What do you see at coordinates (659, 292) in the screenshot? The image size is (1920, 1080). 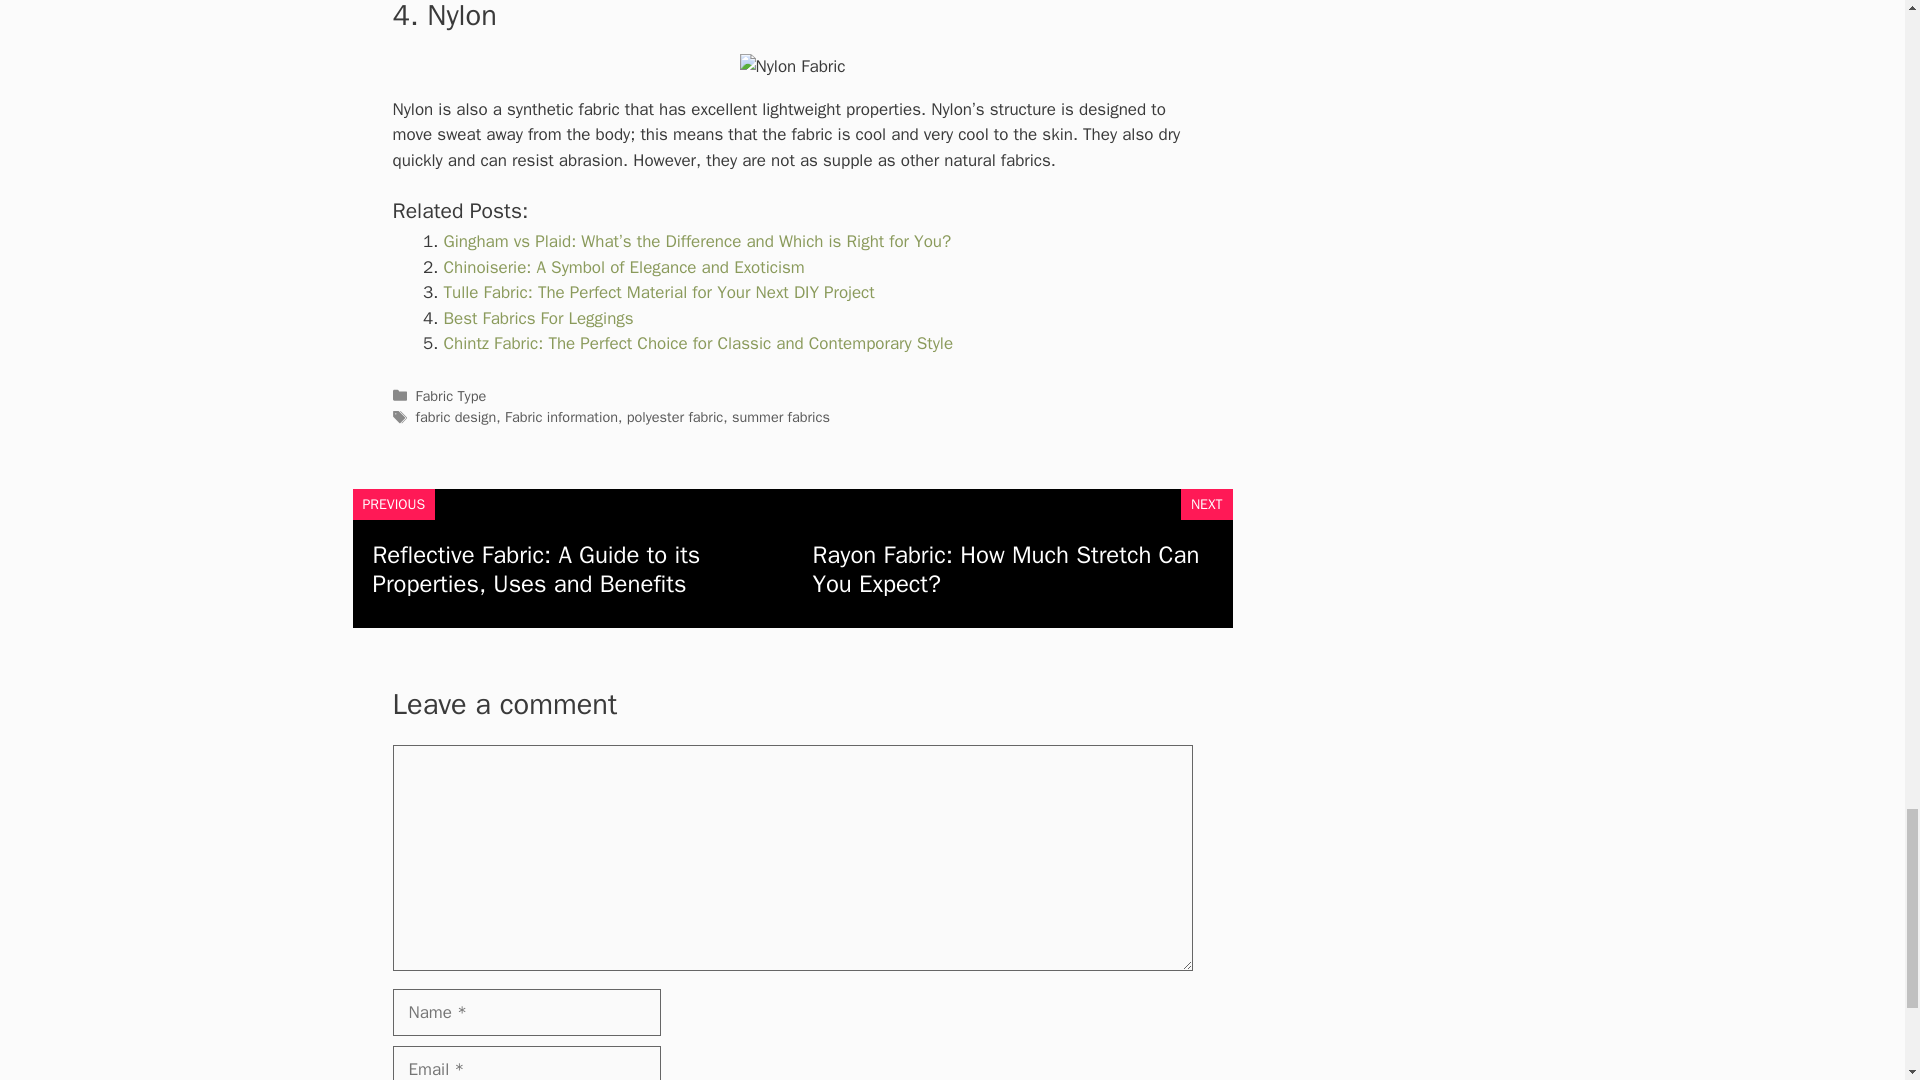 I see `Tulle Fabric: The Perfect Material for Your Next DIY Project` at bounding box center [659, 292].